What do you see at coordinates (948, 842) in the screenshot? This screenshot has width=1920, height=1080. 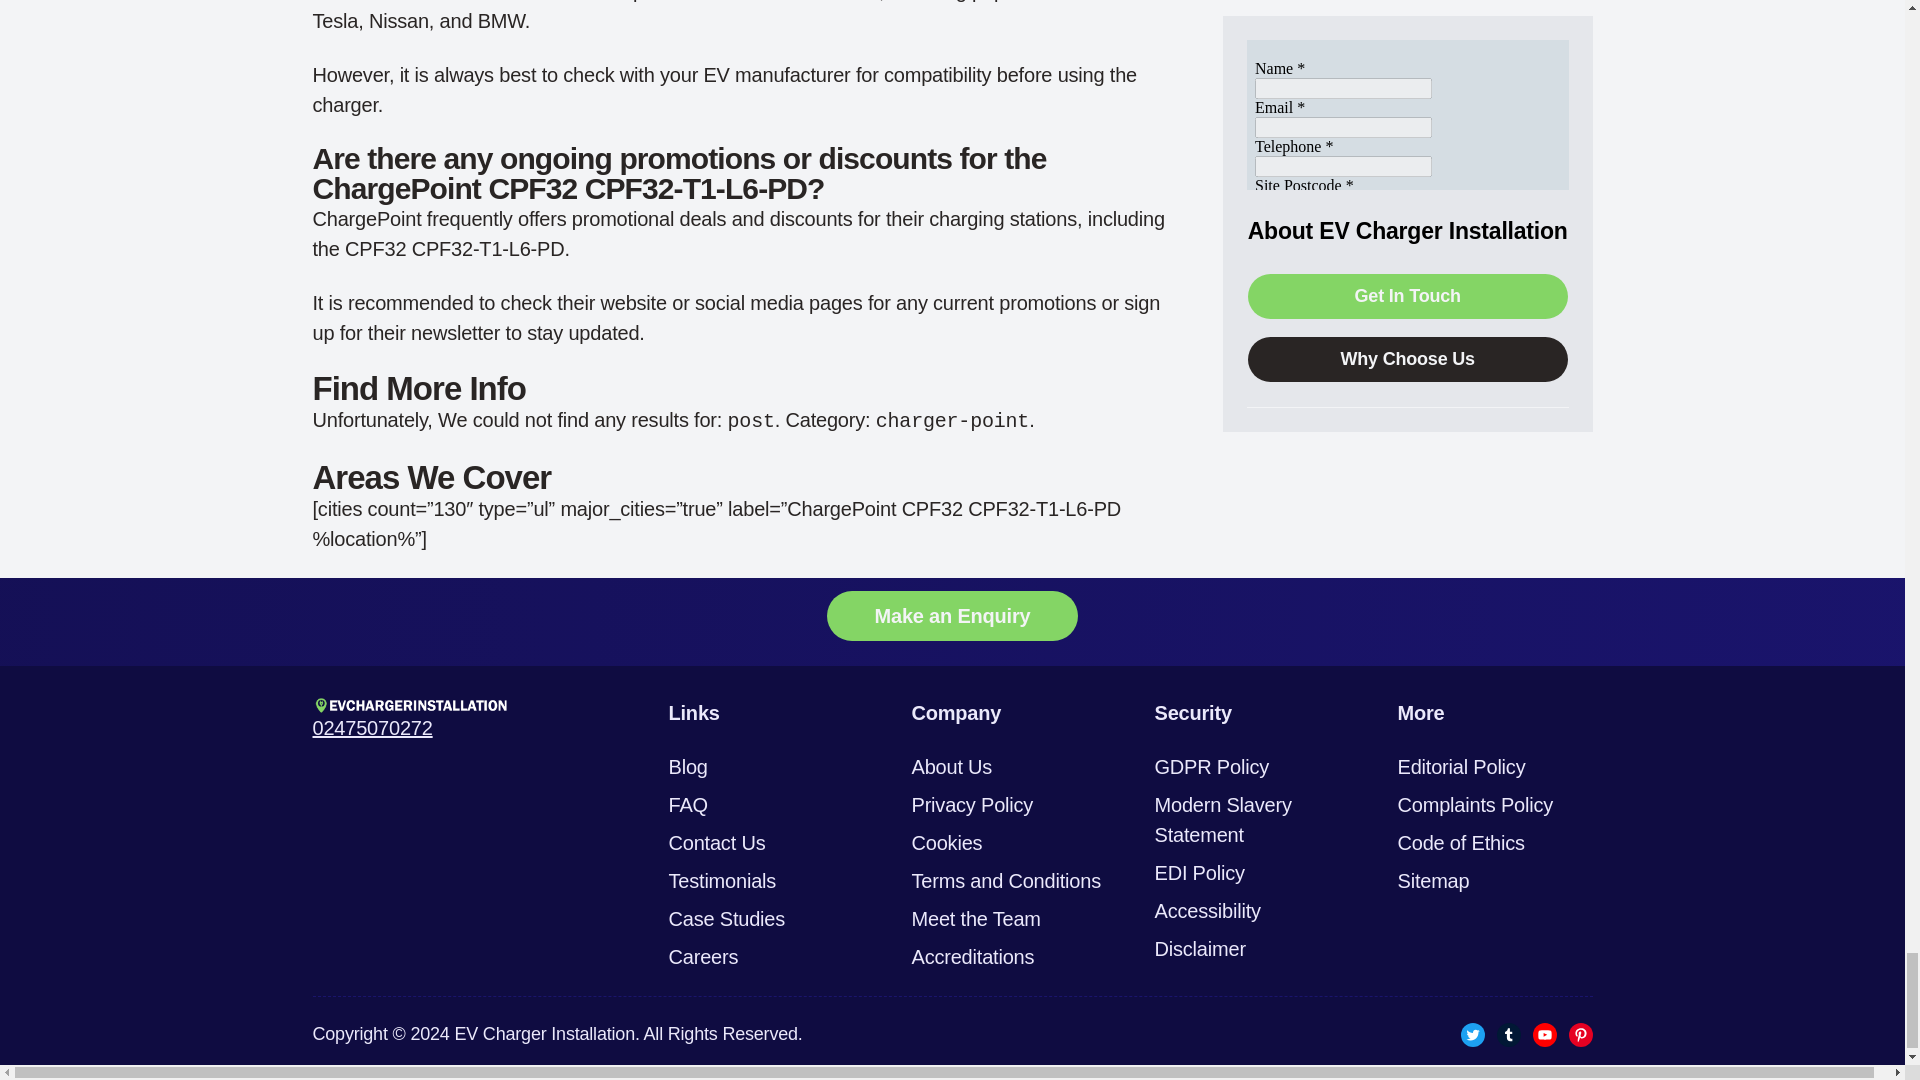 I see `Cookies` at bounding box center [948, 842].